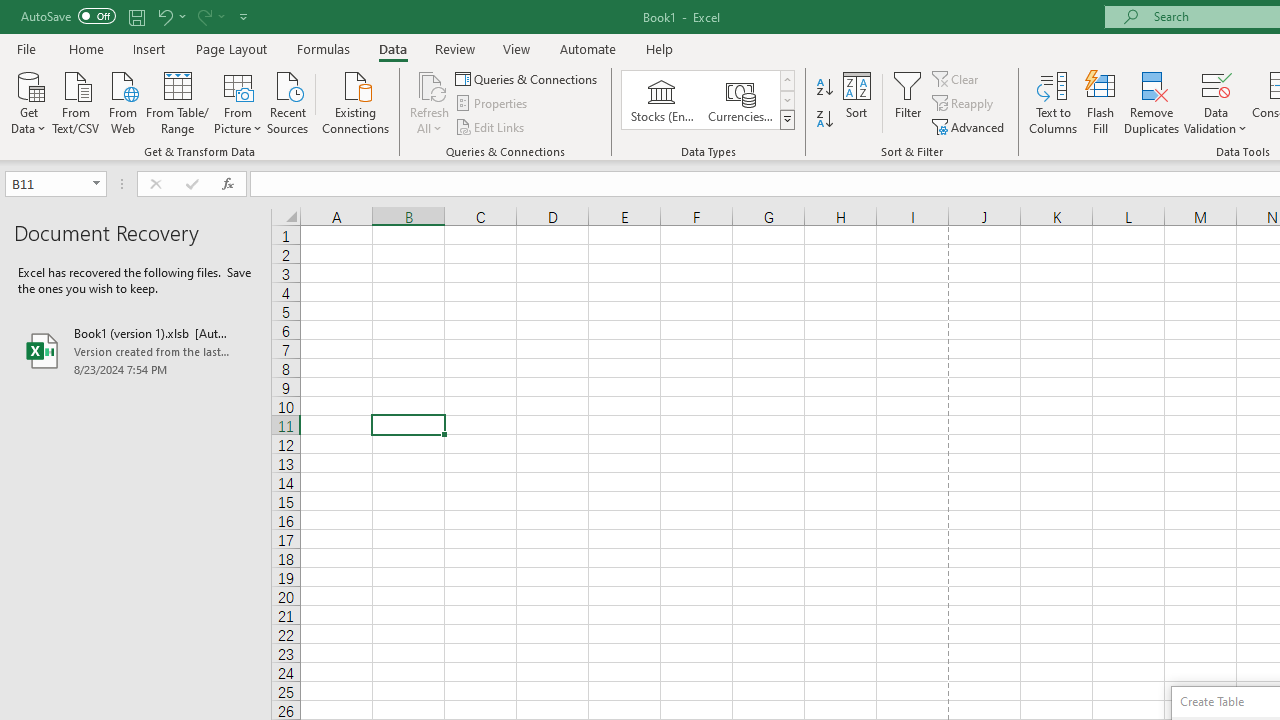 The height and width of the screenshot is (720, 1280). What do you see at coordinates (244, 16) in the screenshot?
I see `Customize Quick Access Toolbar` at bounding box center [244, 16].